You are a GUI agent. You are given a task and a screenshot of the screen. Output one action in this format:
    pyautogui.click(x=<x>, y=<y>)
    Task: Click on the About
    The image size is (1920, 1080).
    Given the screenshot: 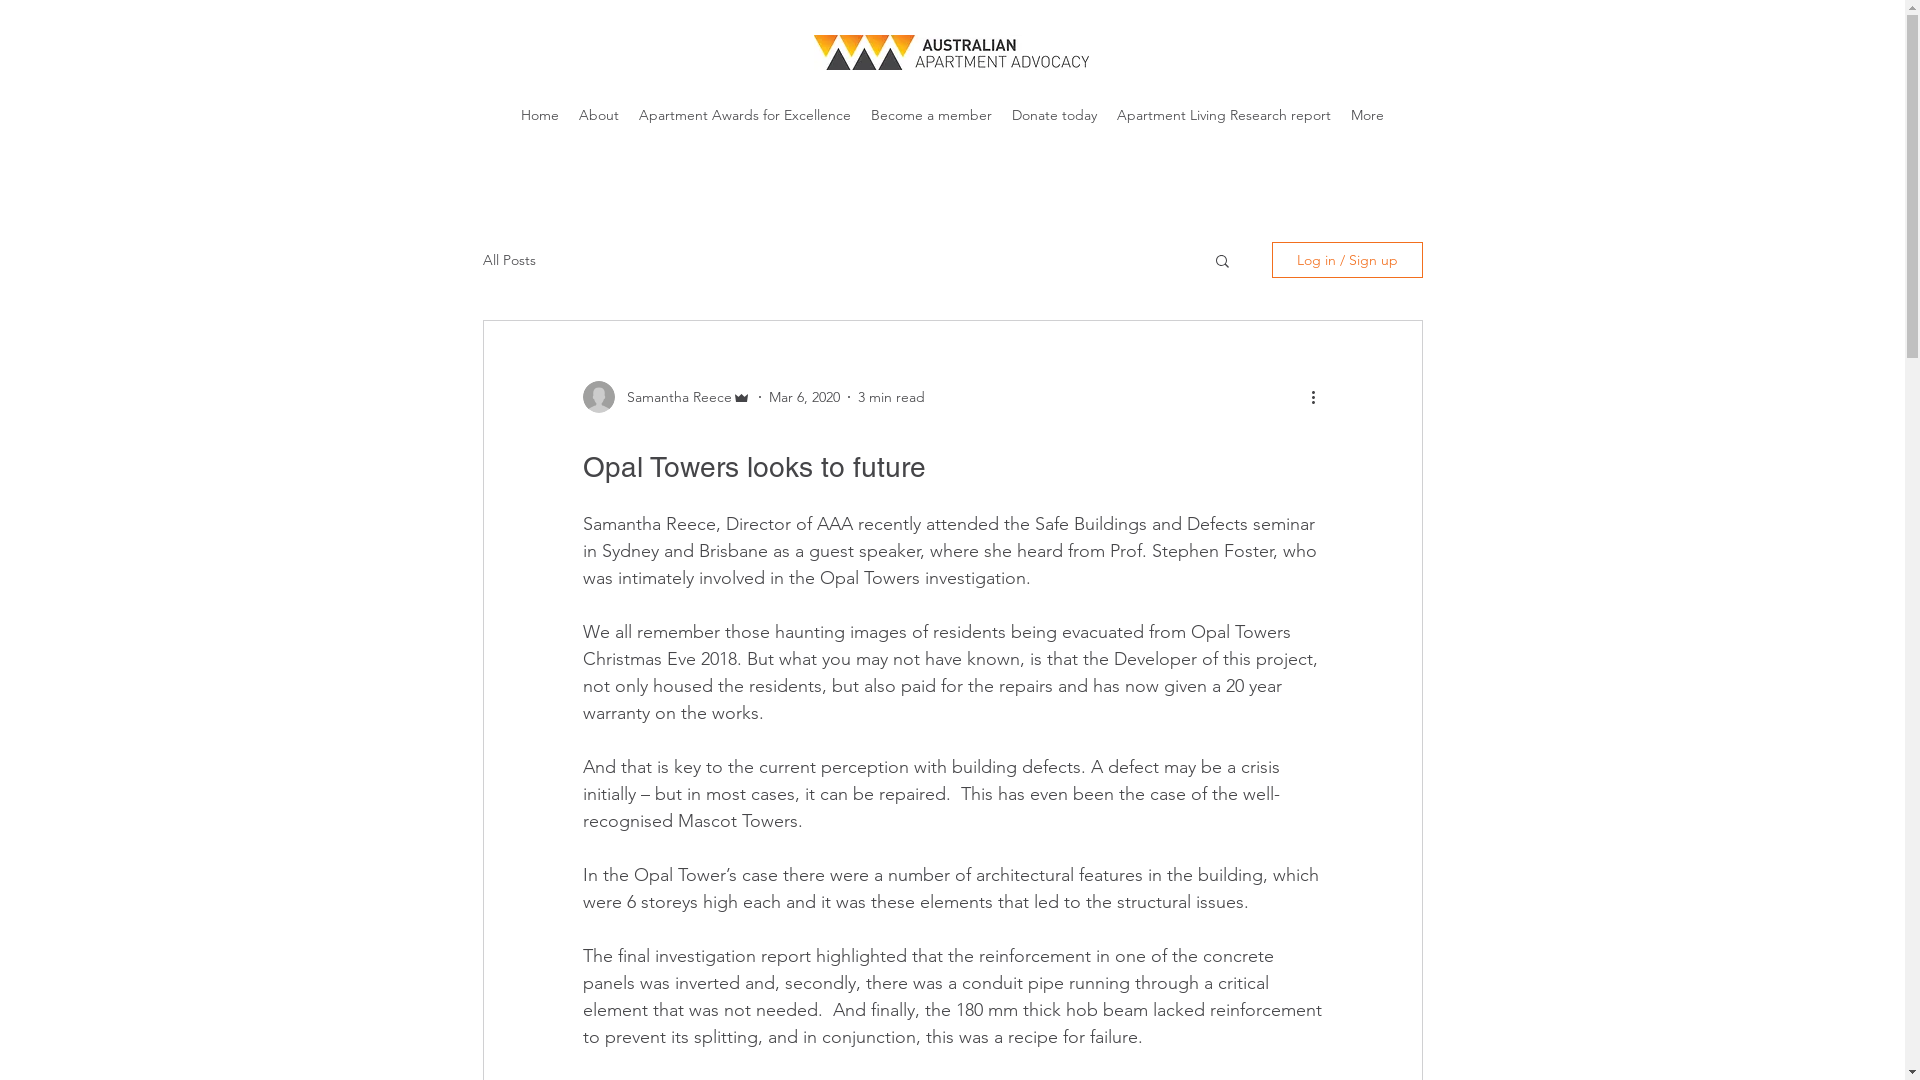 What is the action you would take?
    pyautogui.click(x=599, y=115)
    